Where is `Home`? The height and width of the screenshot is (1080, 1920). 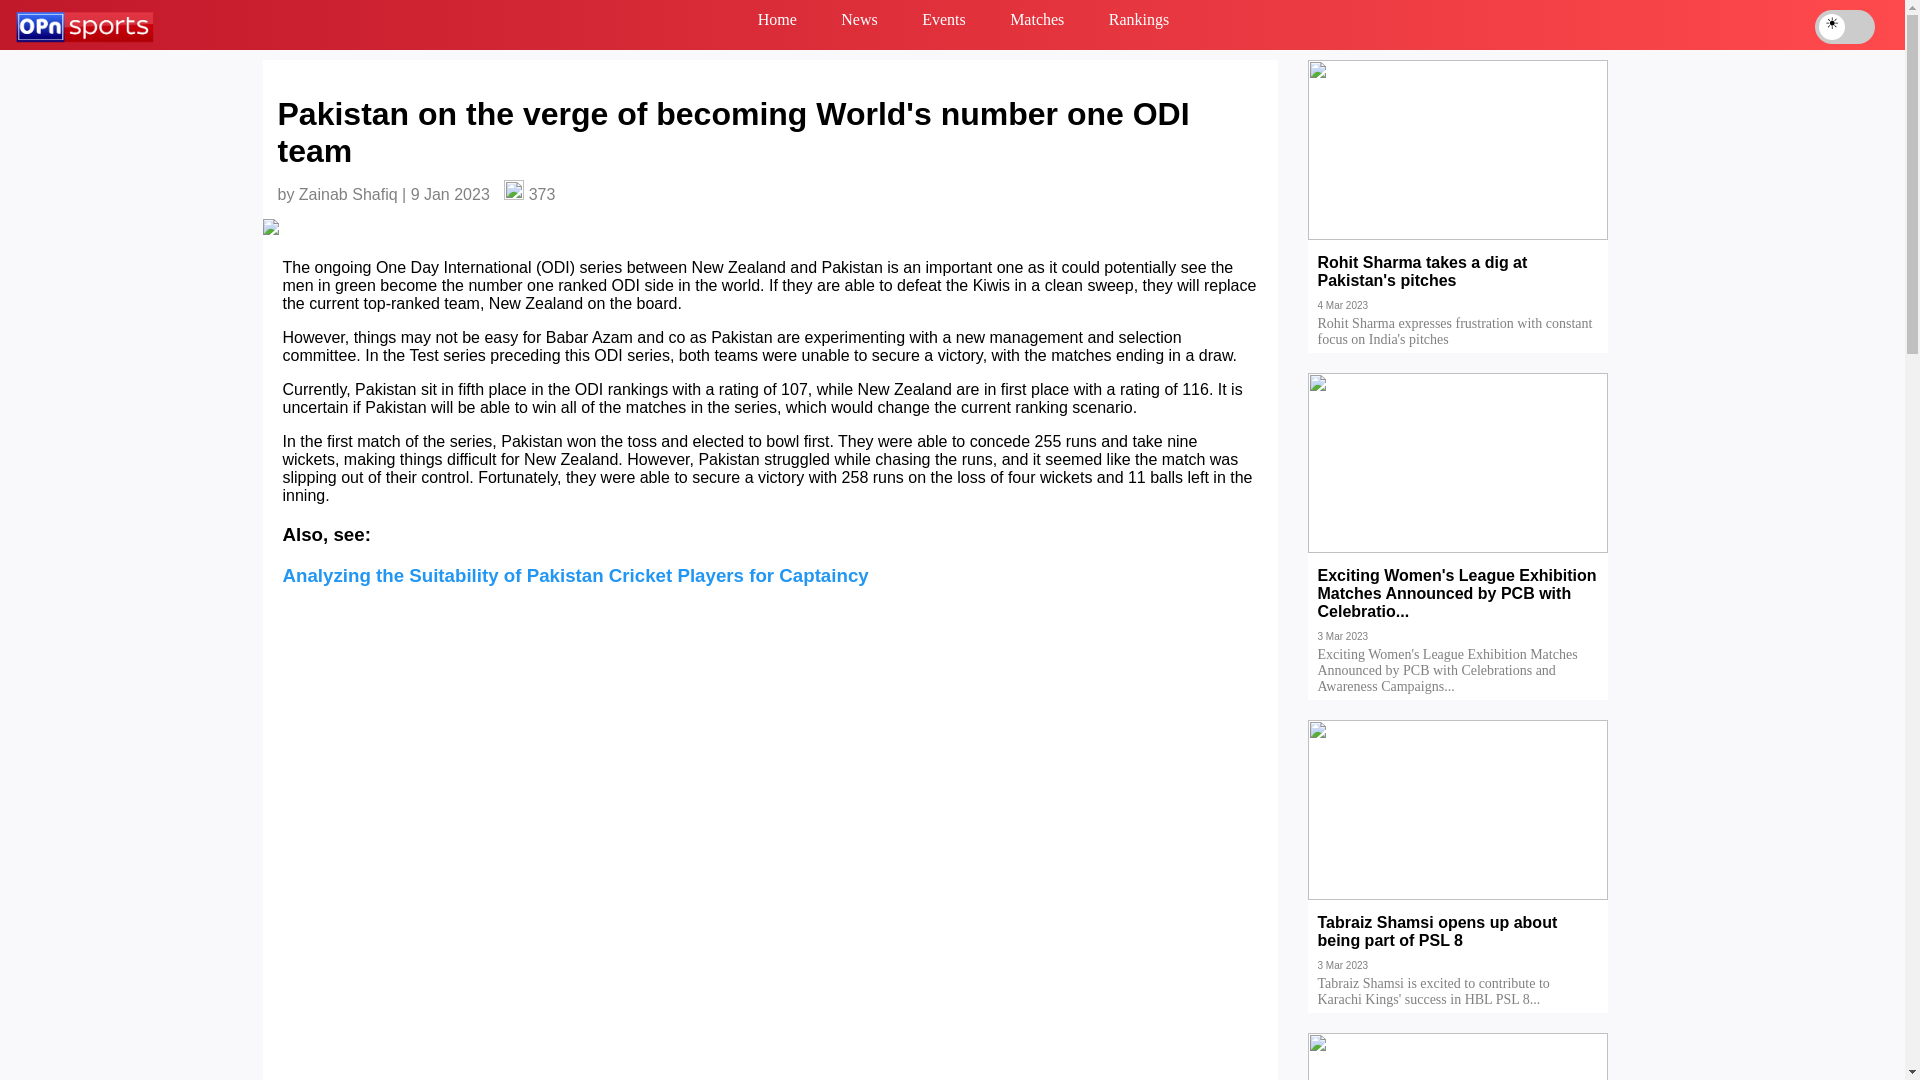 Home is located at coordinates (777, 24).